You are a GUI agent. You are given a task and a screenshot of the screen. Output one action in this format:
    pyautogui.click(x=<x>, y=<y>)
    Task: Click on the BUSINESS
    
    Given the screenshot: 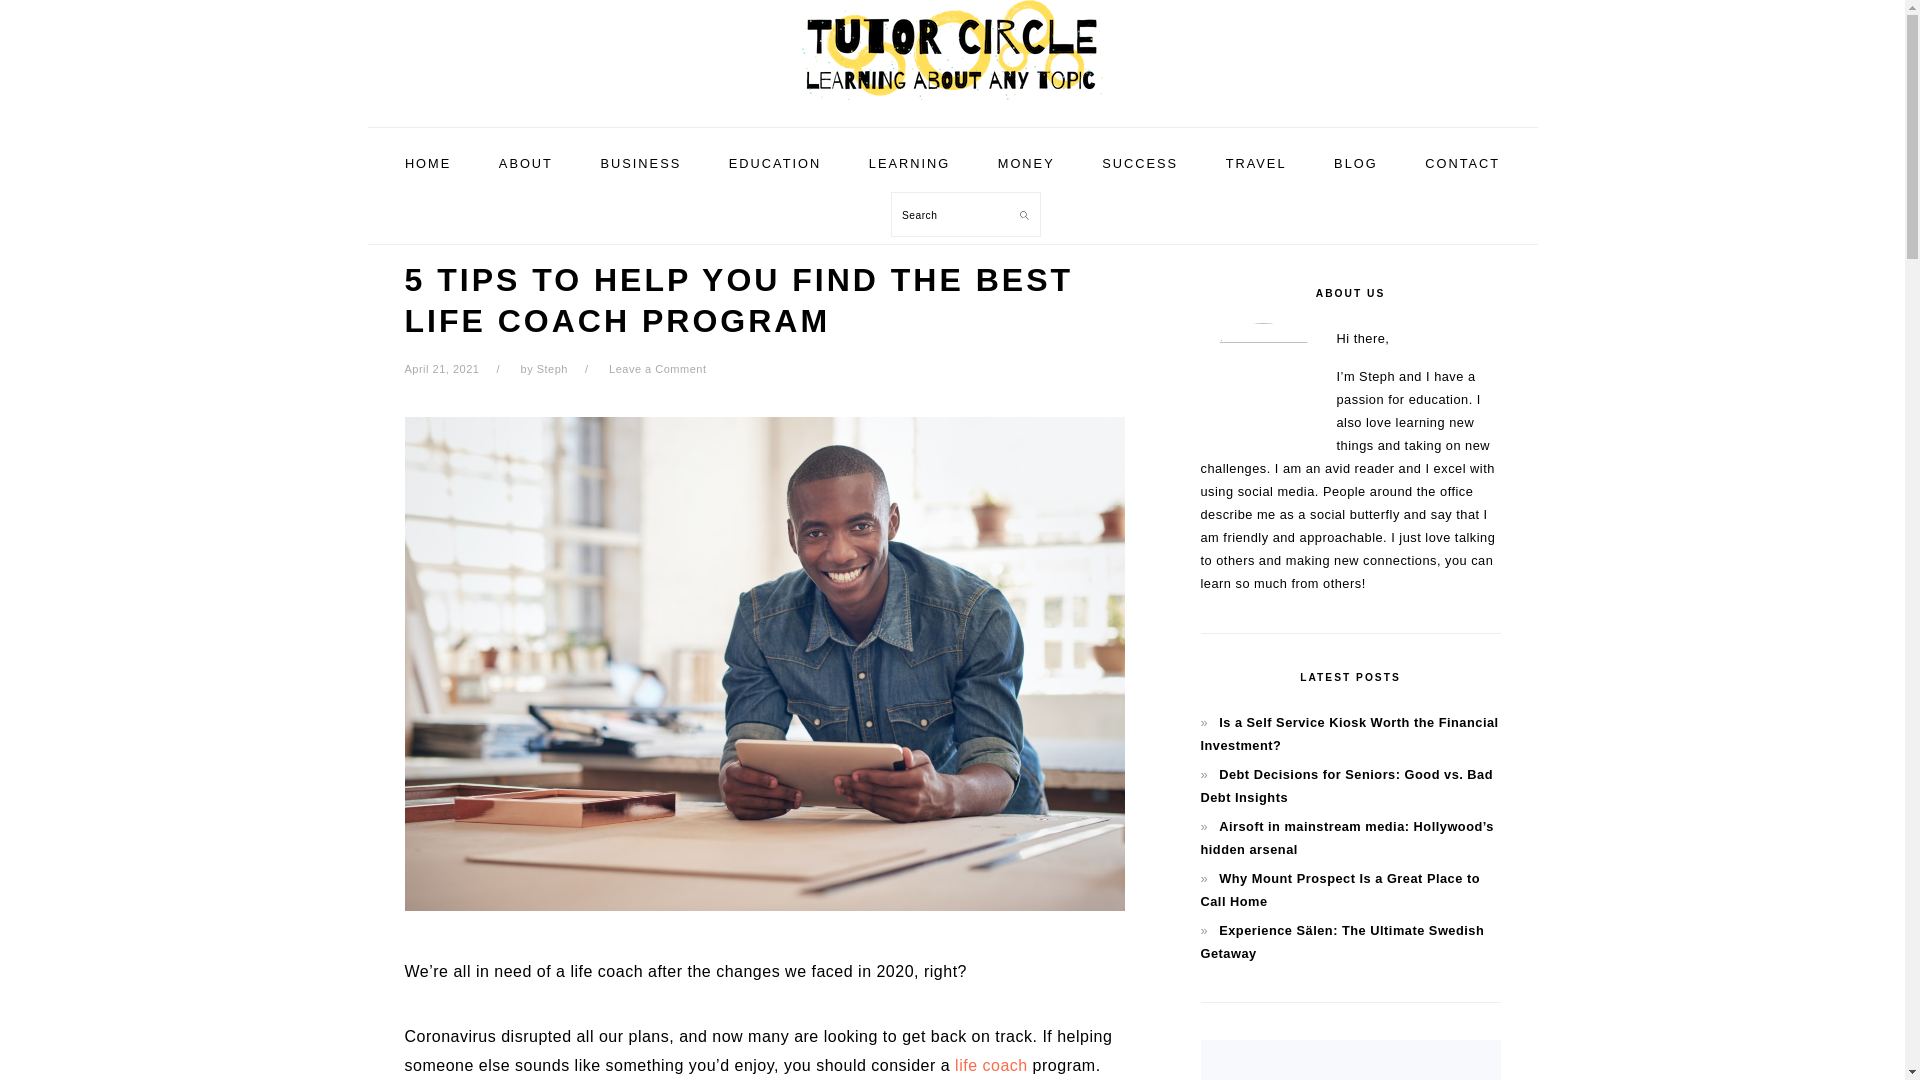 What is the action you would take?
    pyautogui.click(x=640, y=164)
    